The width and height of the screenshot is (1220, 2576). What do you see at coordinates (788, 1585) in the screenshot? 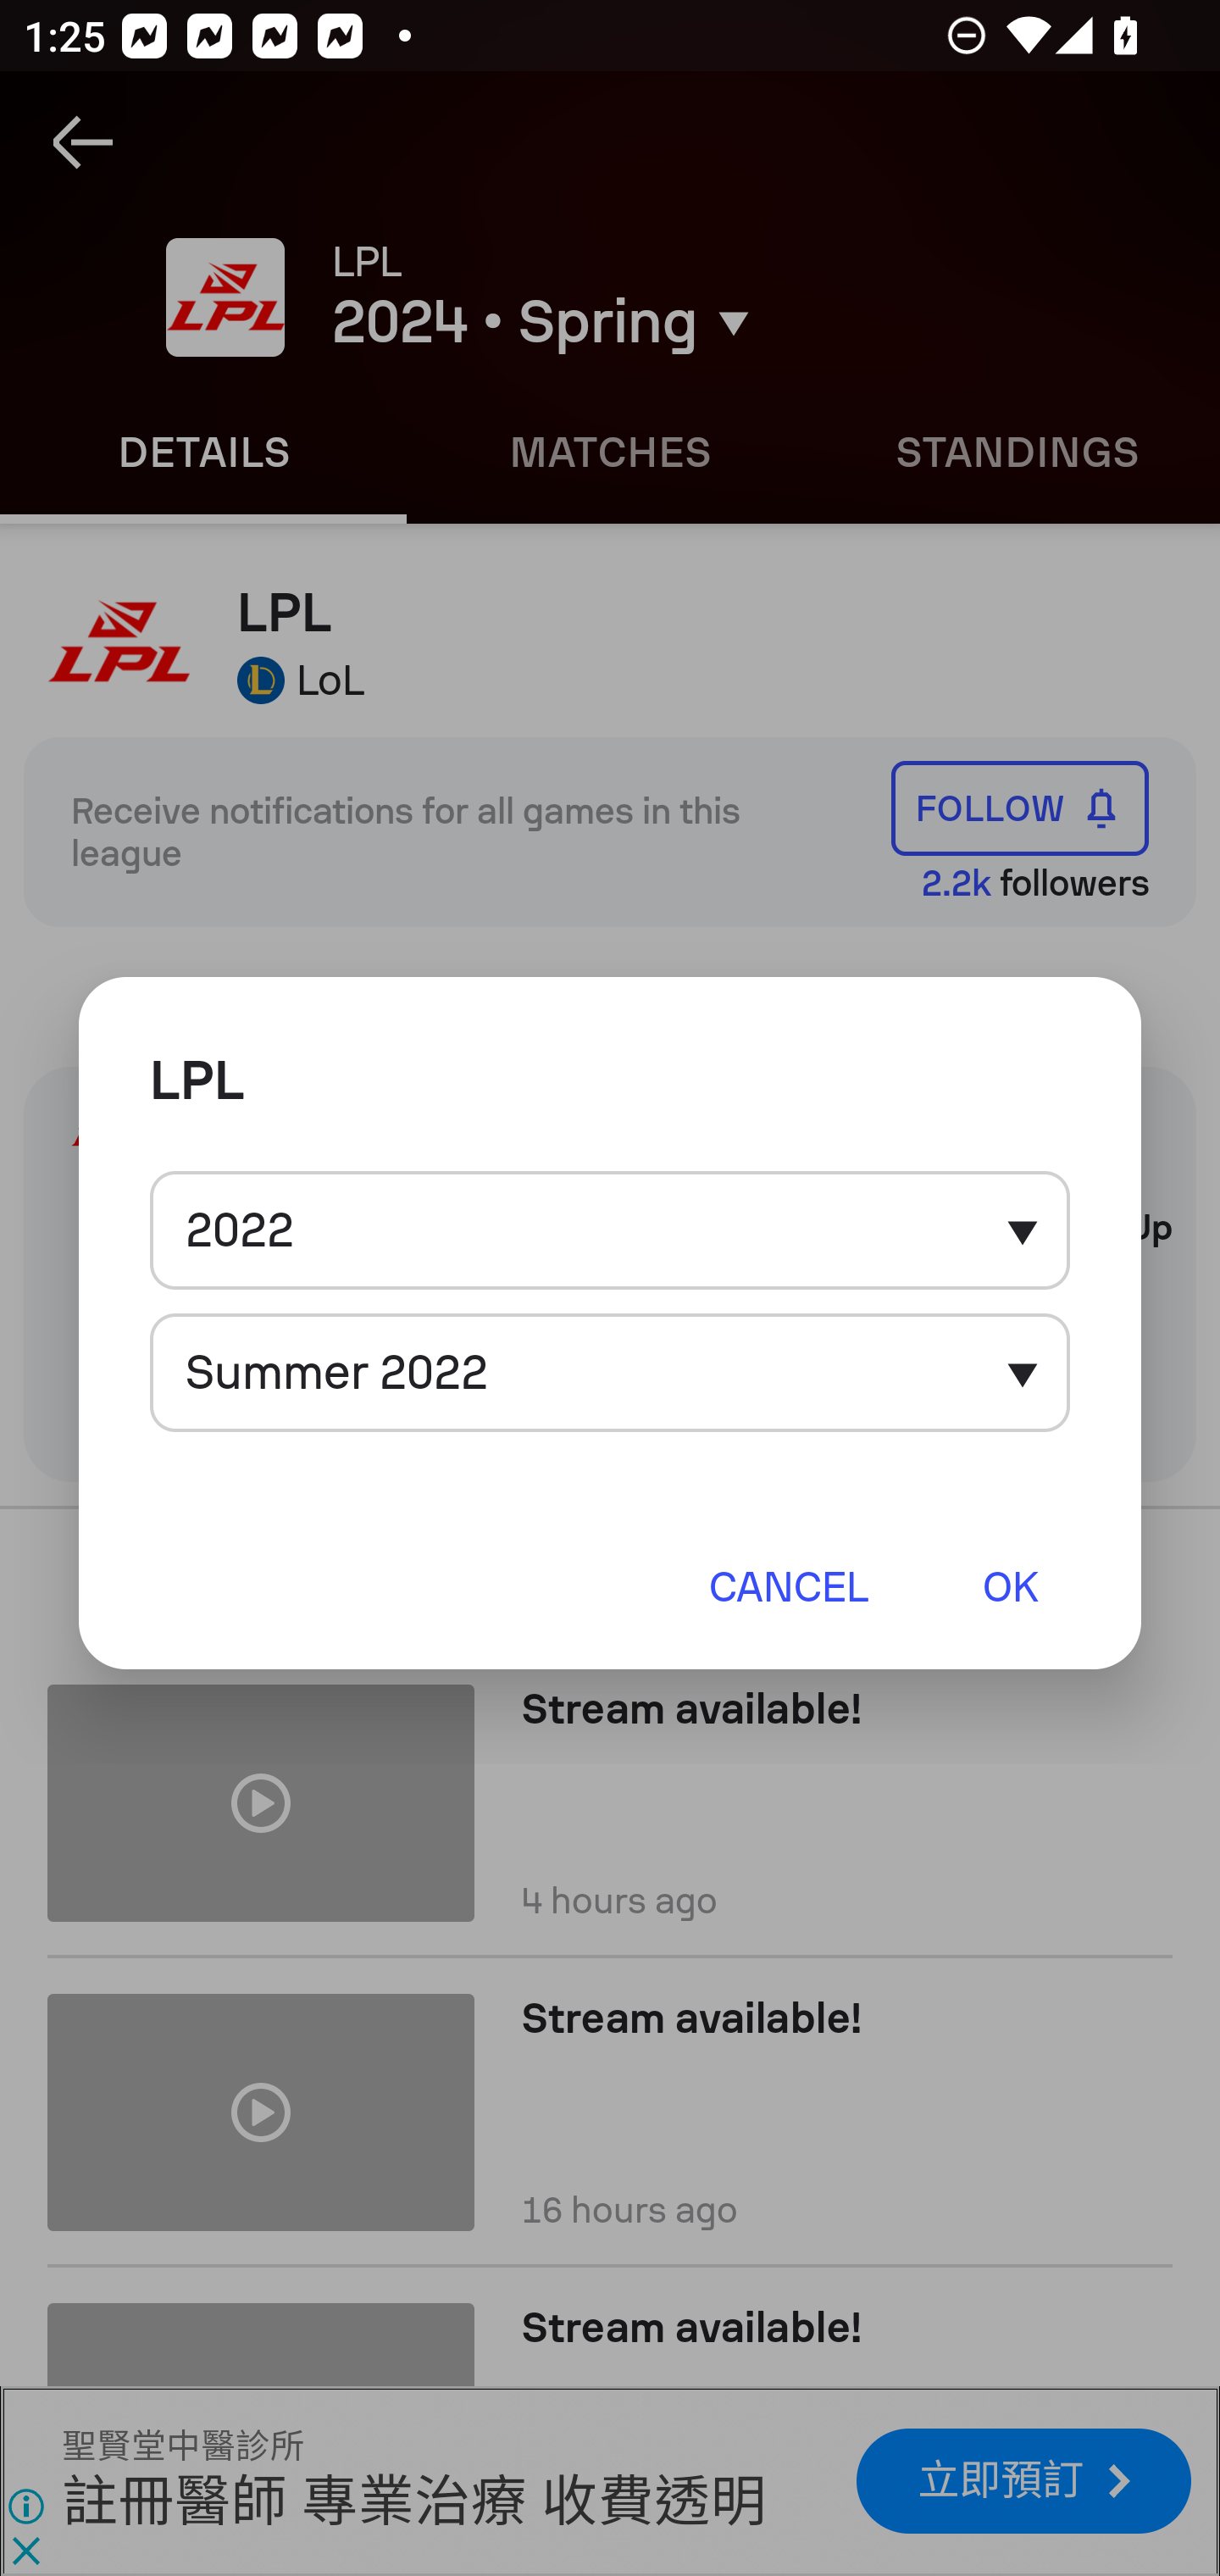
I see `CANCEL` at bounding box center [788, 1585].